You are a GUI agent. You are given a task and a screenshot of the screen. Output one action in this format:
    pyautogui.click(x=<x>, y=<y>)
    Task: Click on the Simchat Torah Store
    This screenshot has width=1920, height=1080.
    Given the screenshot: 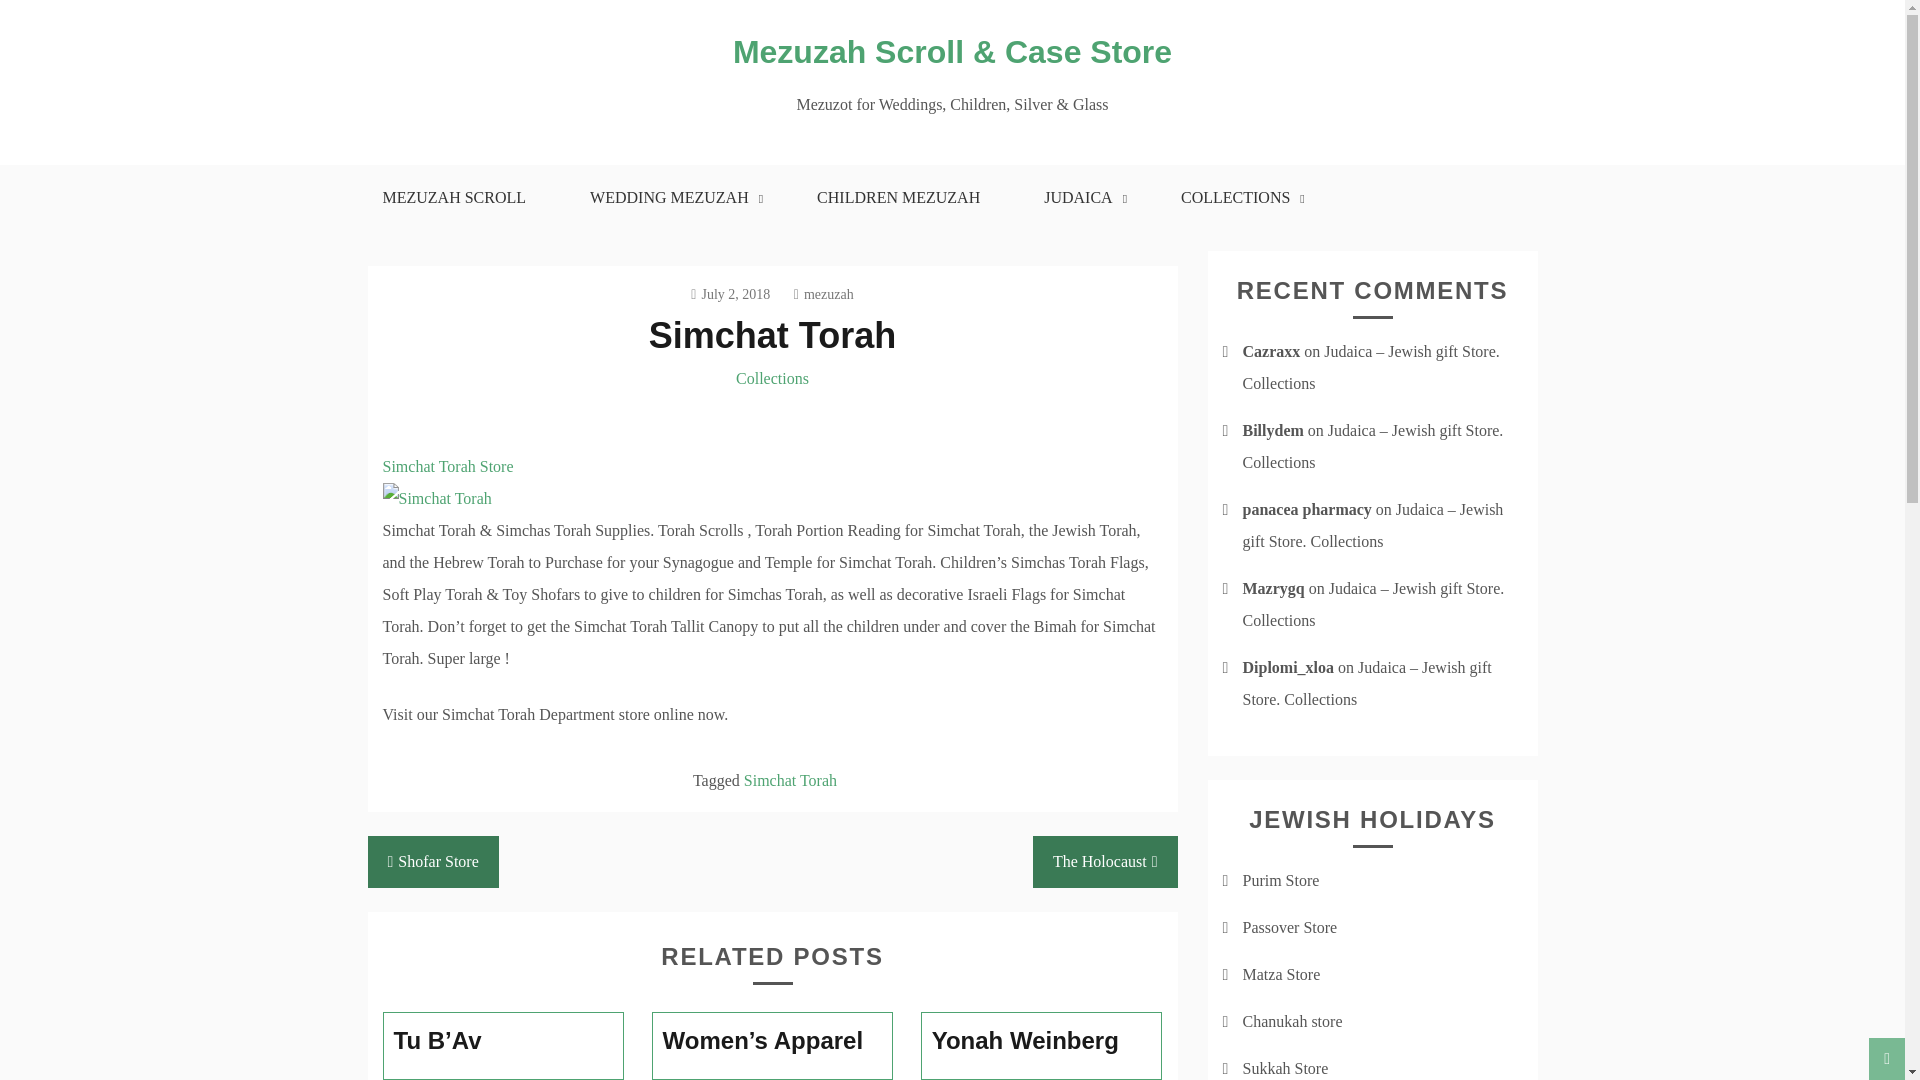 What is the action you would take?
    pyautogui.click(x=447, y=498)
    